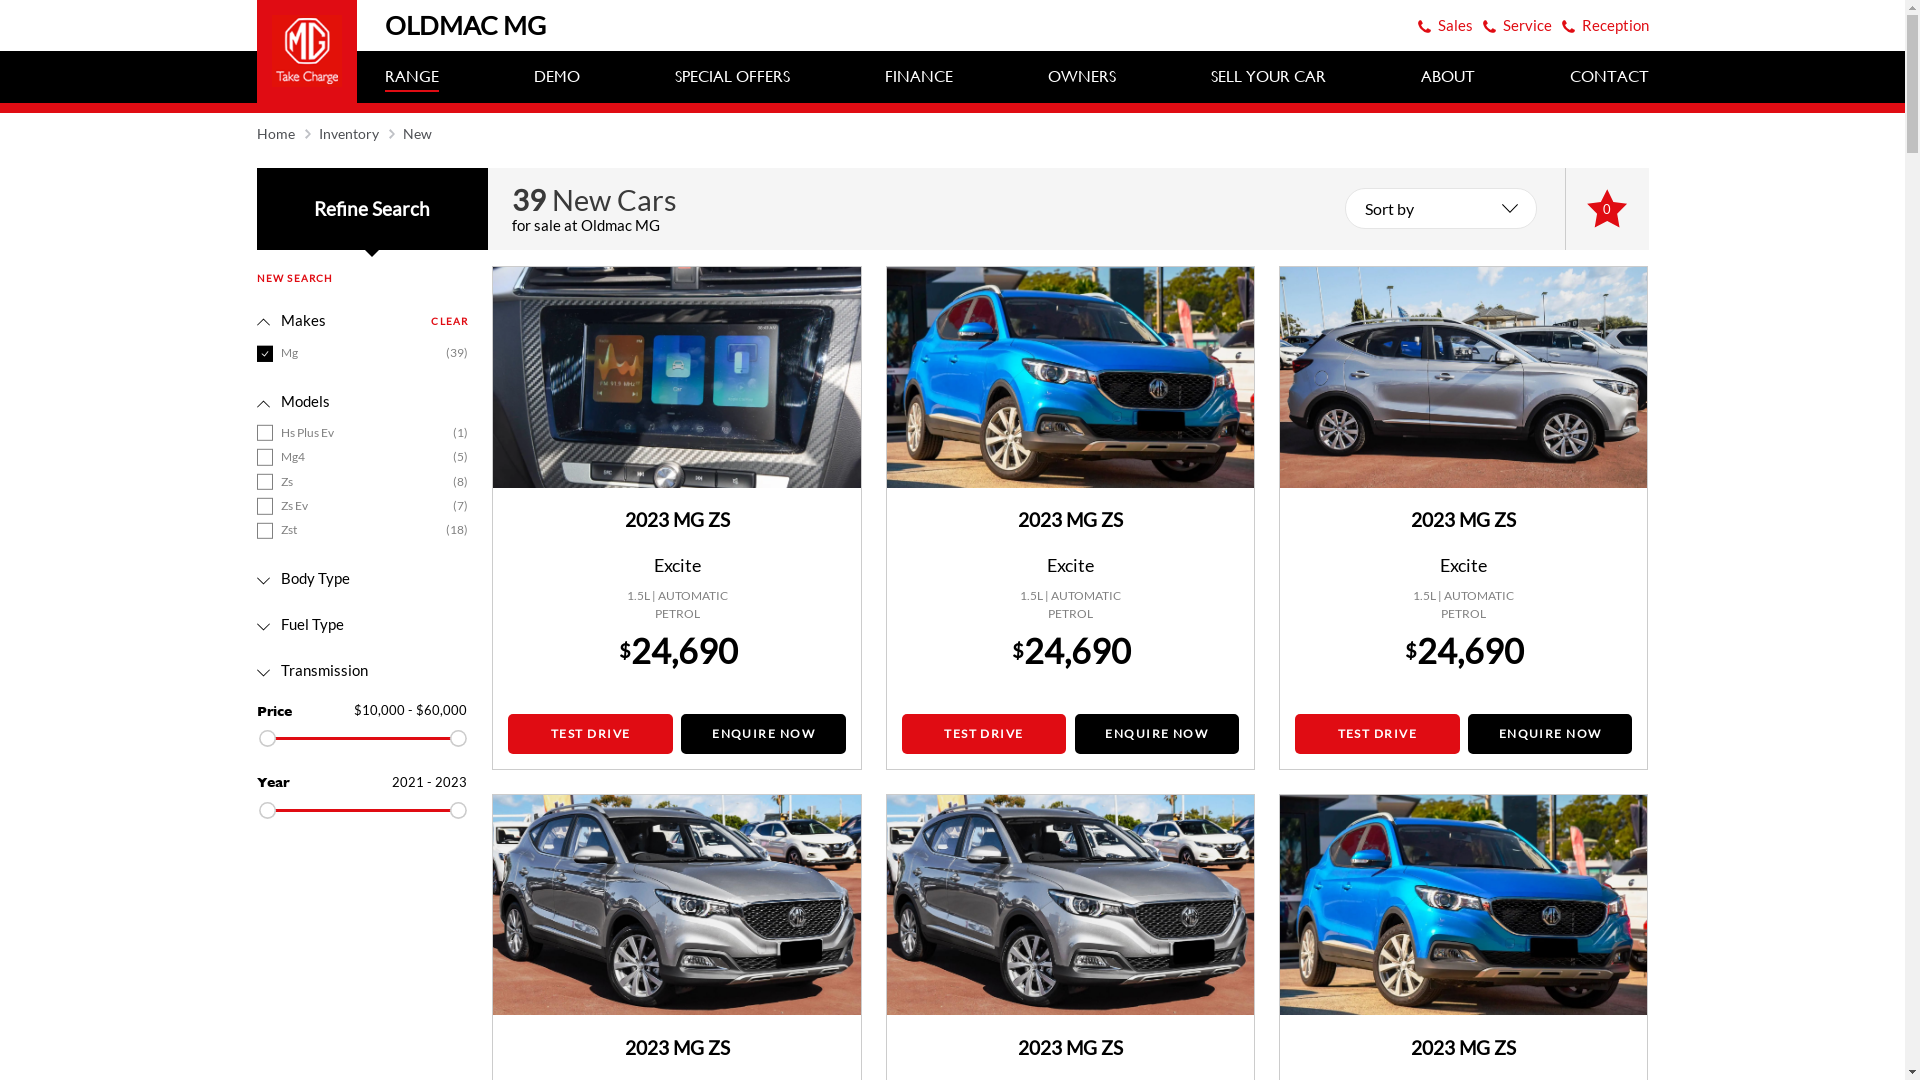 Image resolution: width=1920 pixels, height=1080 pixels. Describe the element at coordinates (678, 1048) in the screenshot. I see `2023 MG ZS` at that location.